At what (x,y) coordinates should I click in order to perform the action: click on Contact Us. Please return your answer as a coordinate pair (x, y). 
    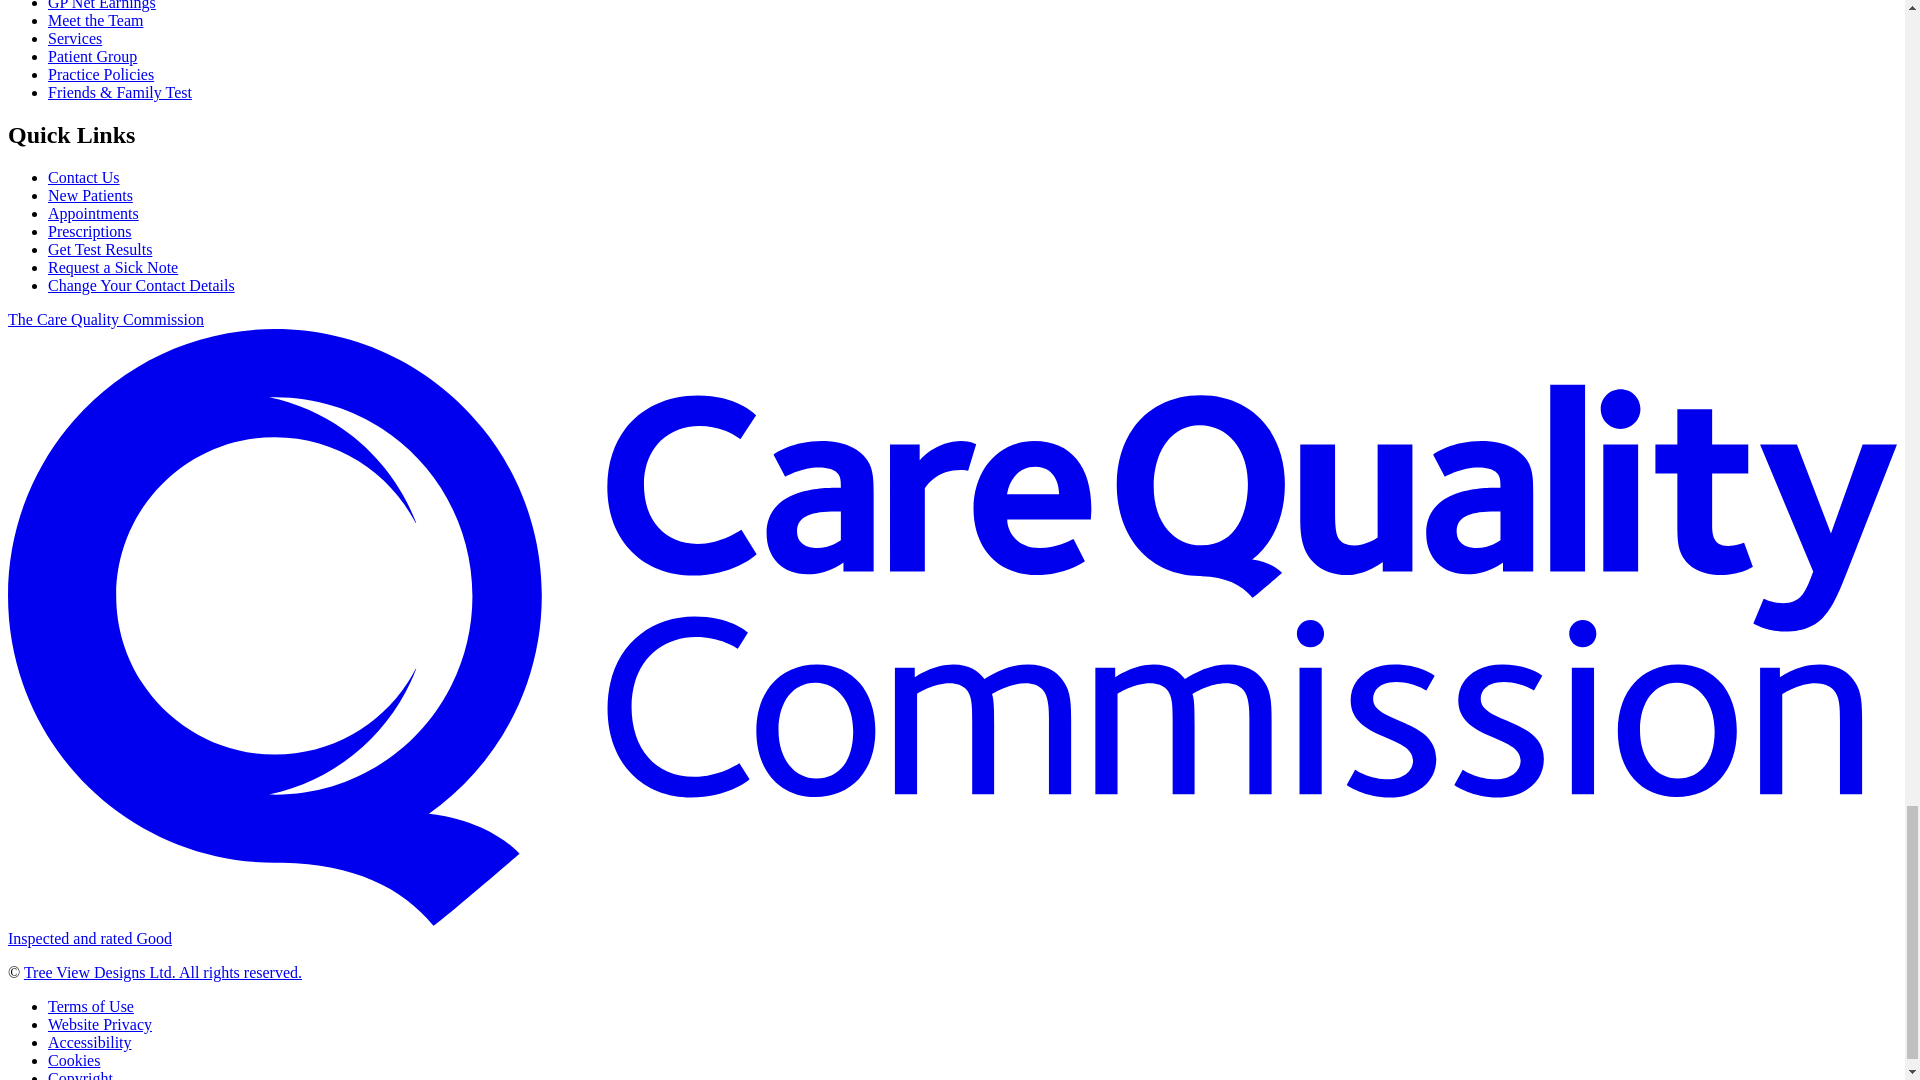
    Looking at the image, I should click on (84, 176).